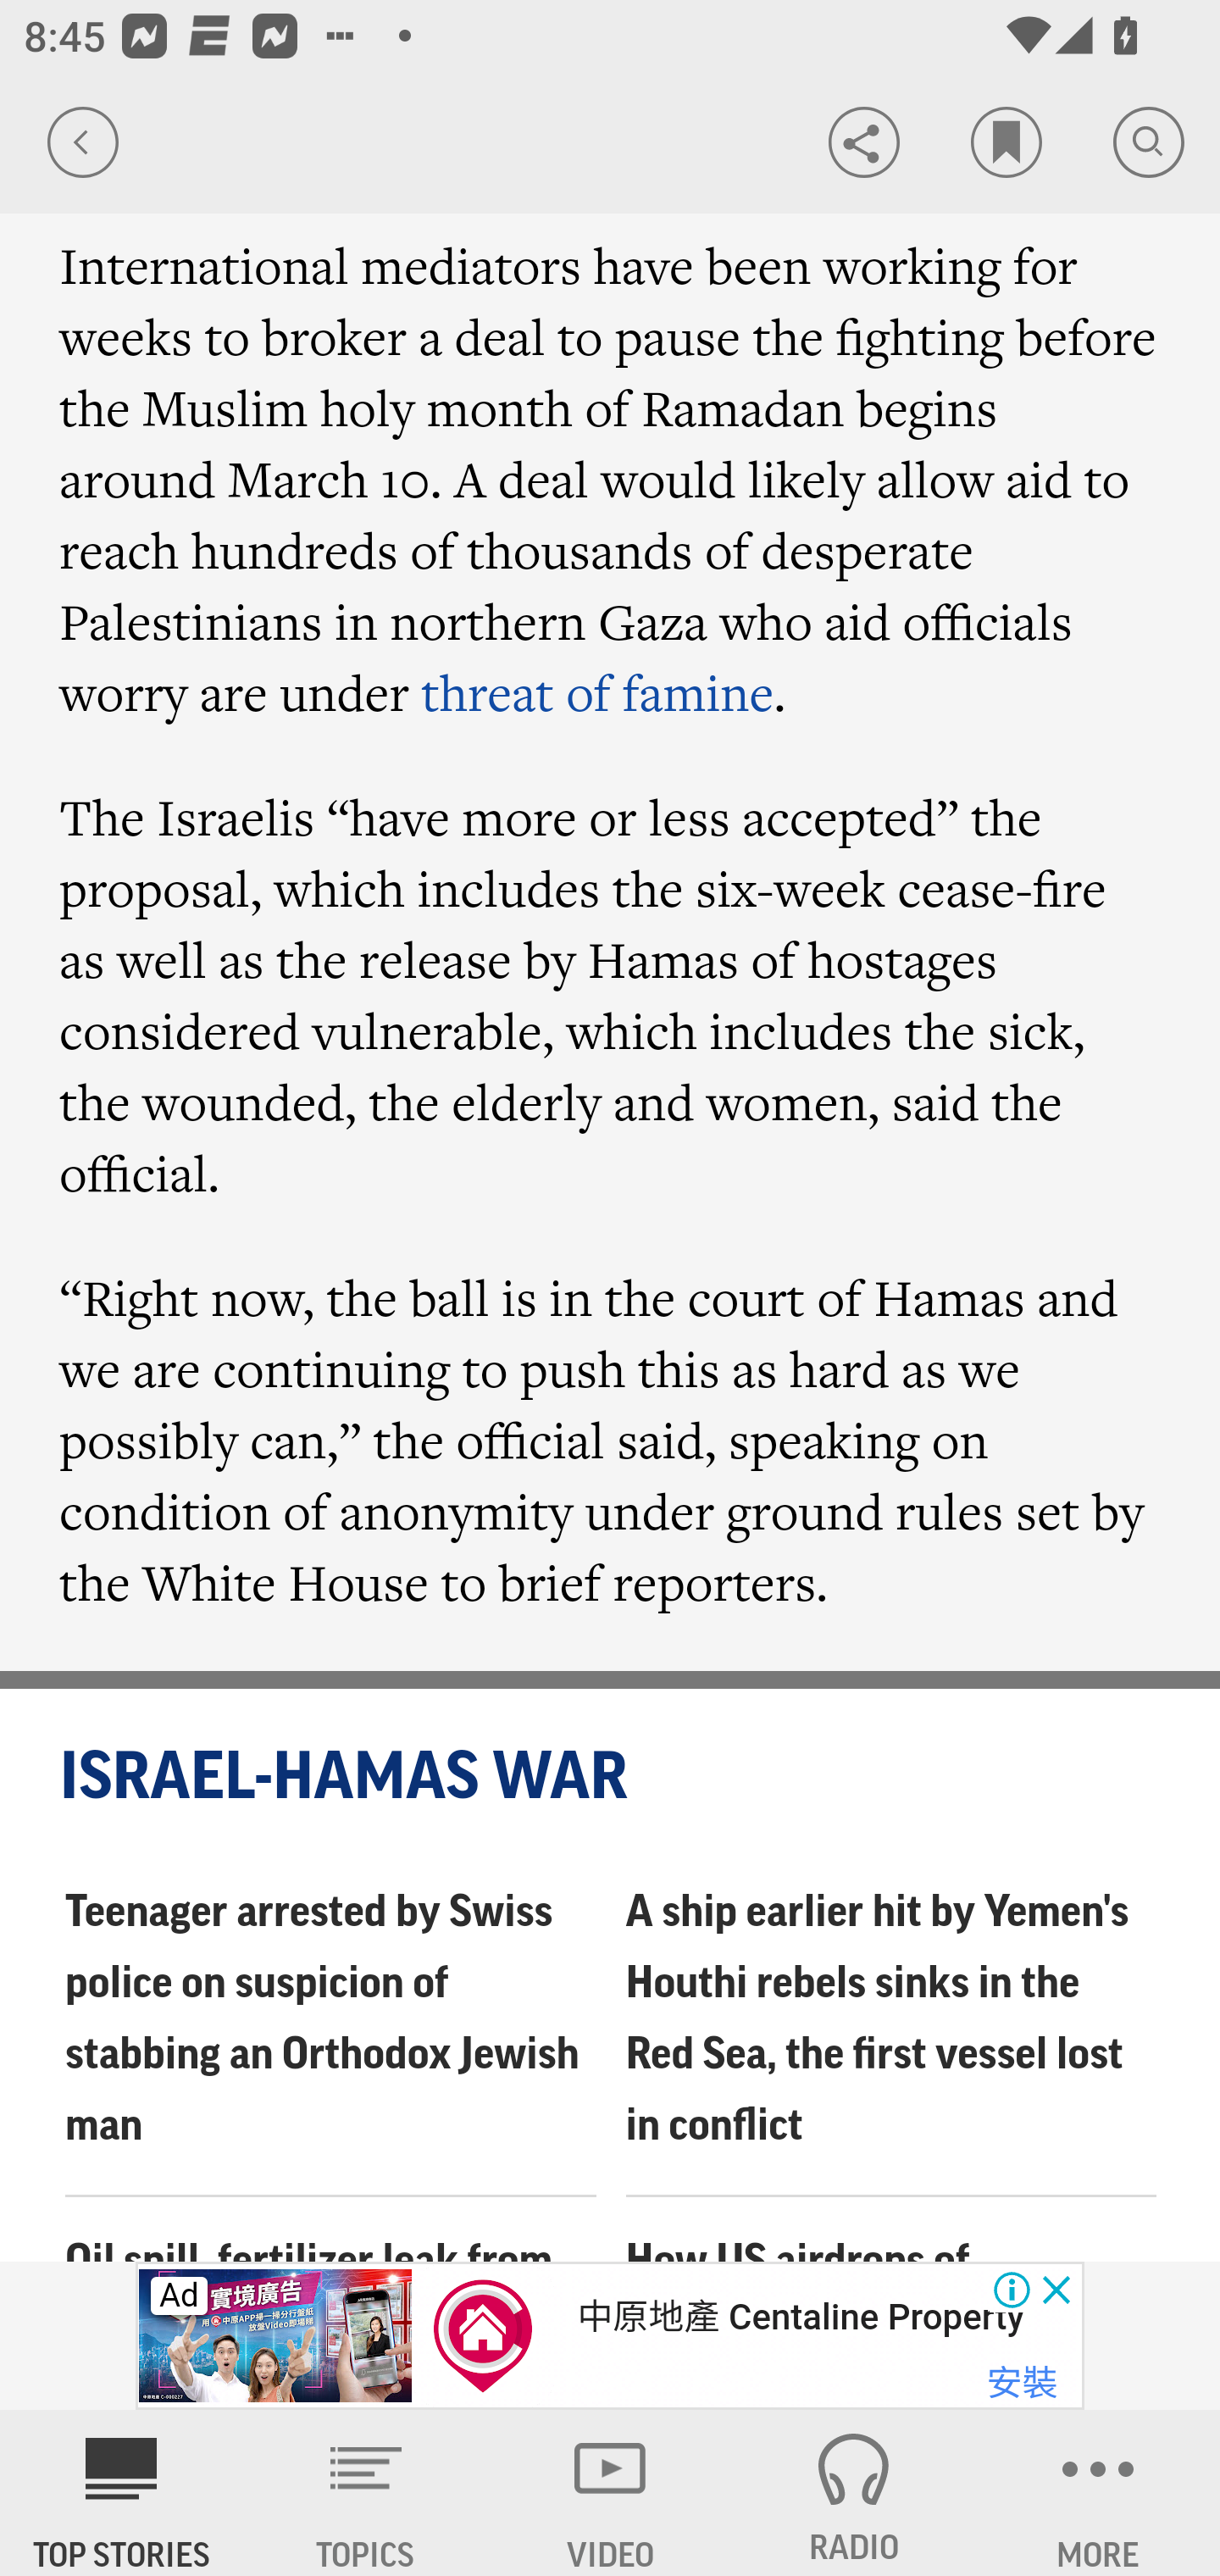 This screenshot has height=2576, width=1220. Describe the element at coordinates (122, 2493) in the screenshot. I see `AP News TOP STORIES` at that location.